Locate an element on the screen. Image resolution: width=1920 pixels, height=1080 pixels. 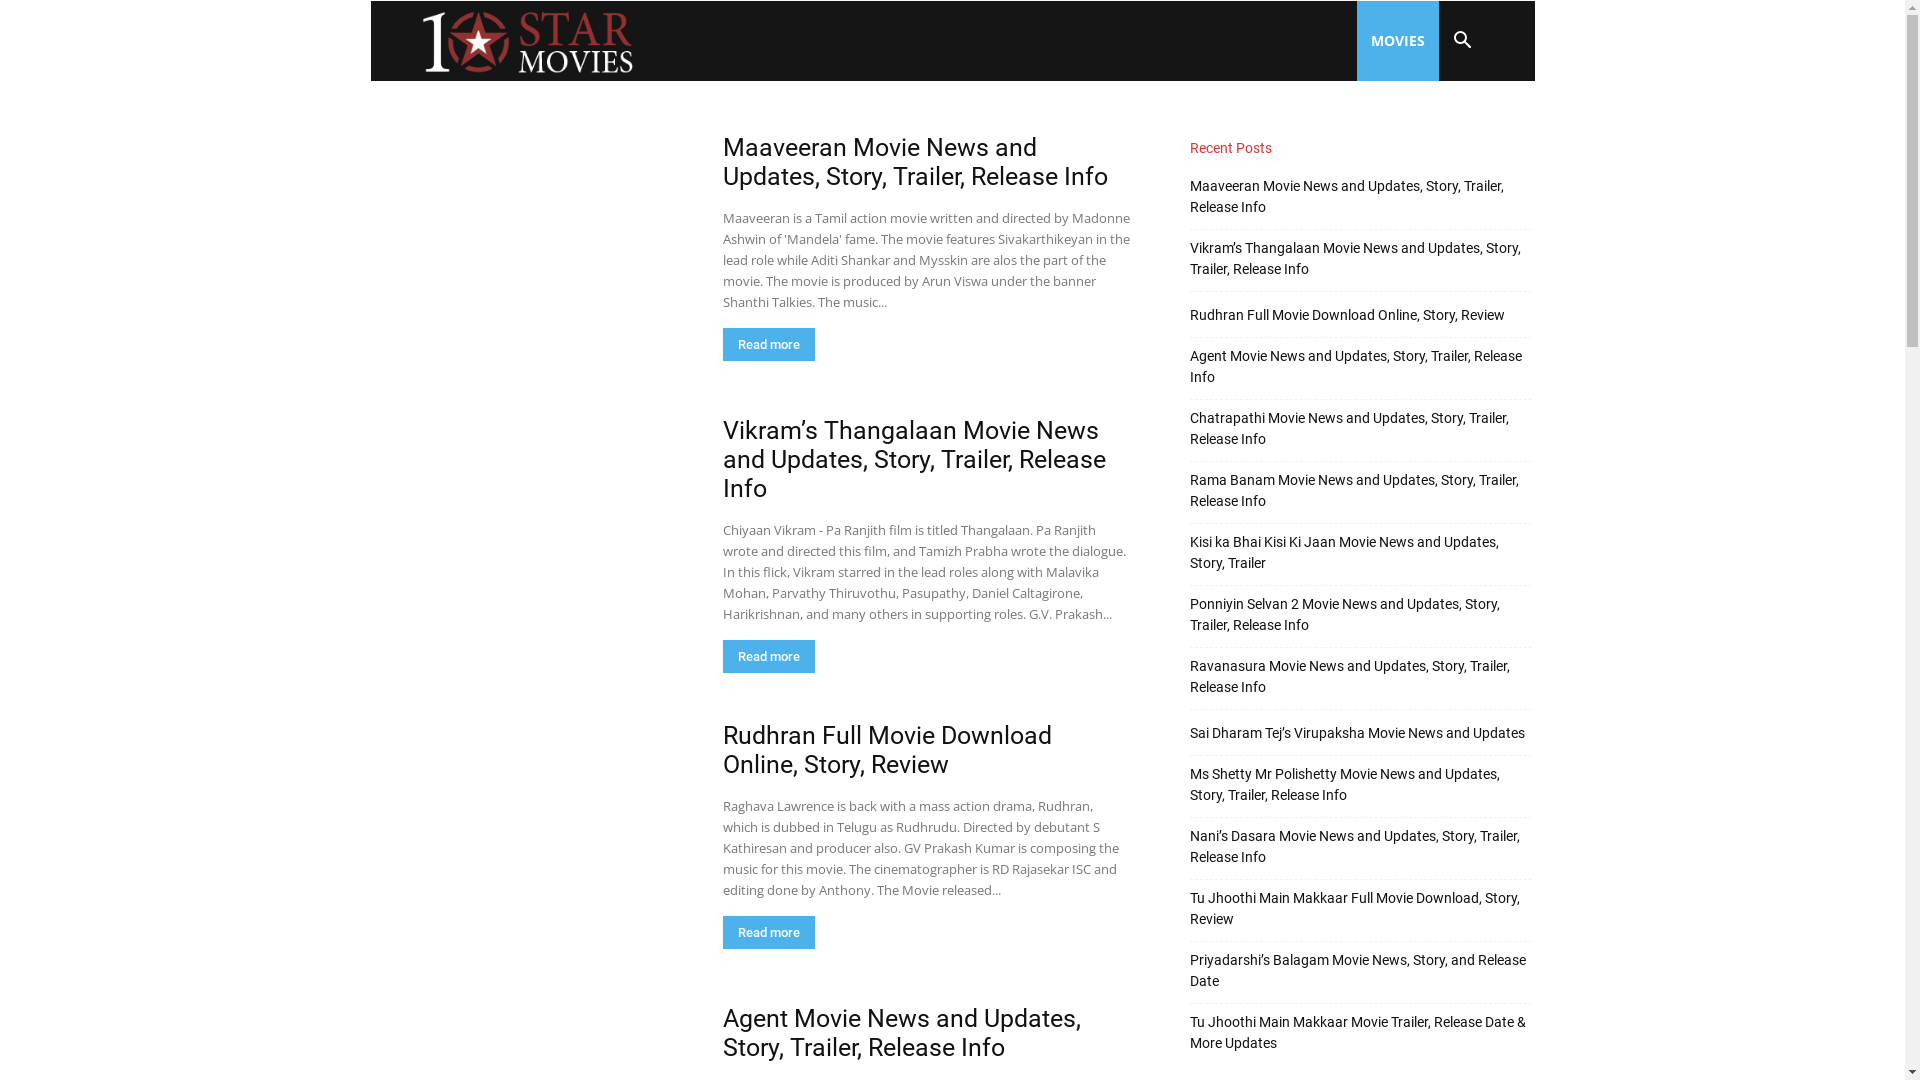
Rudhran Full Movie Download Online, Story, Review is located at coordinates (534, 838).